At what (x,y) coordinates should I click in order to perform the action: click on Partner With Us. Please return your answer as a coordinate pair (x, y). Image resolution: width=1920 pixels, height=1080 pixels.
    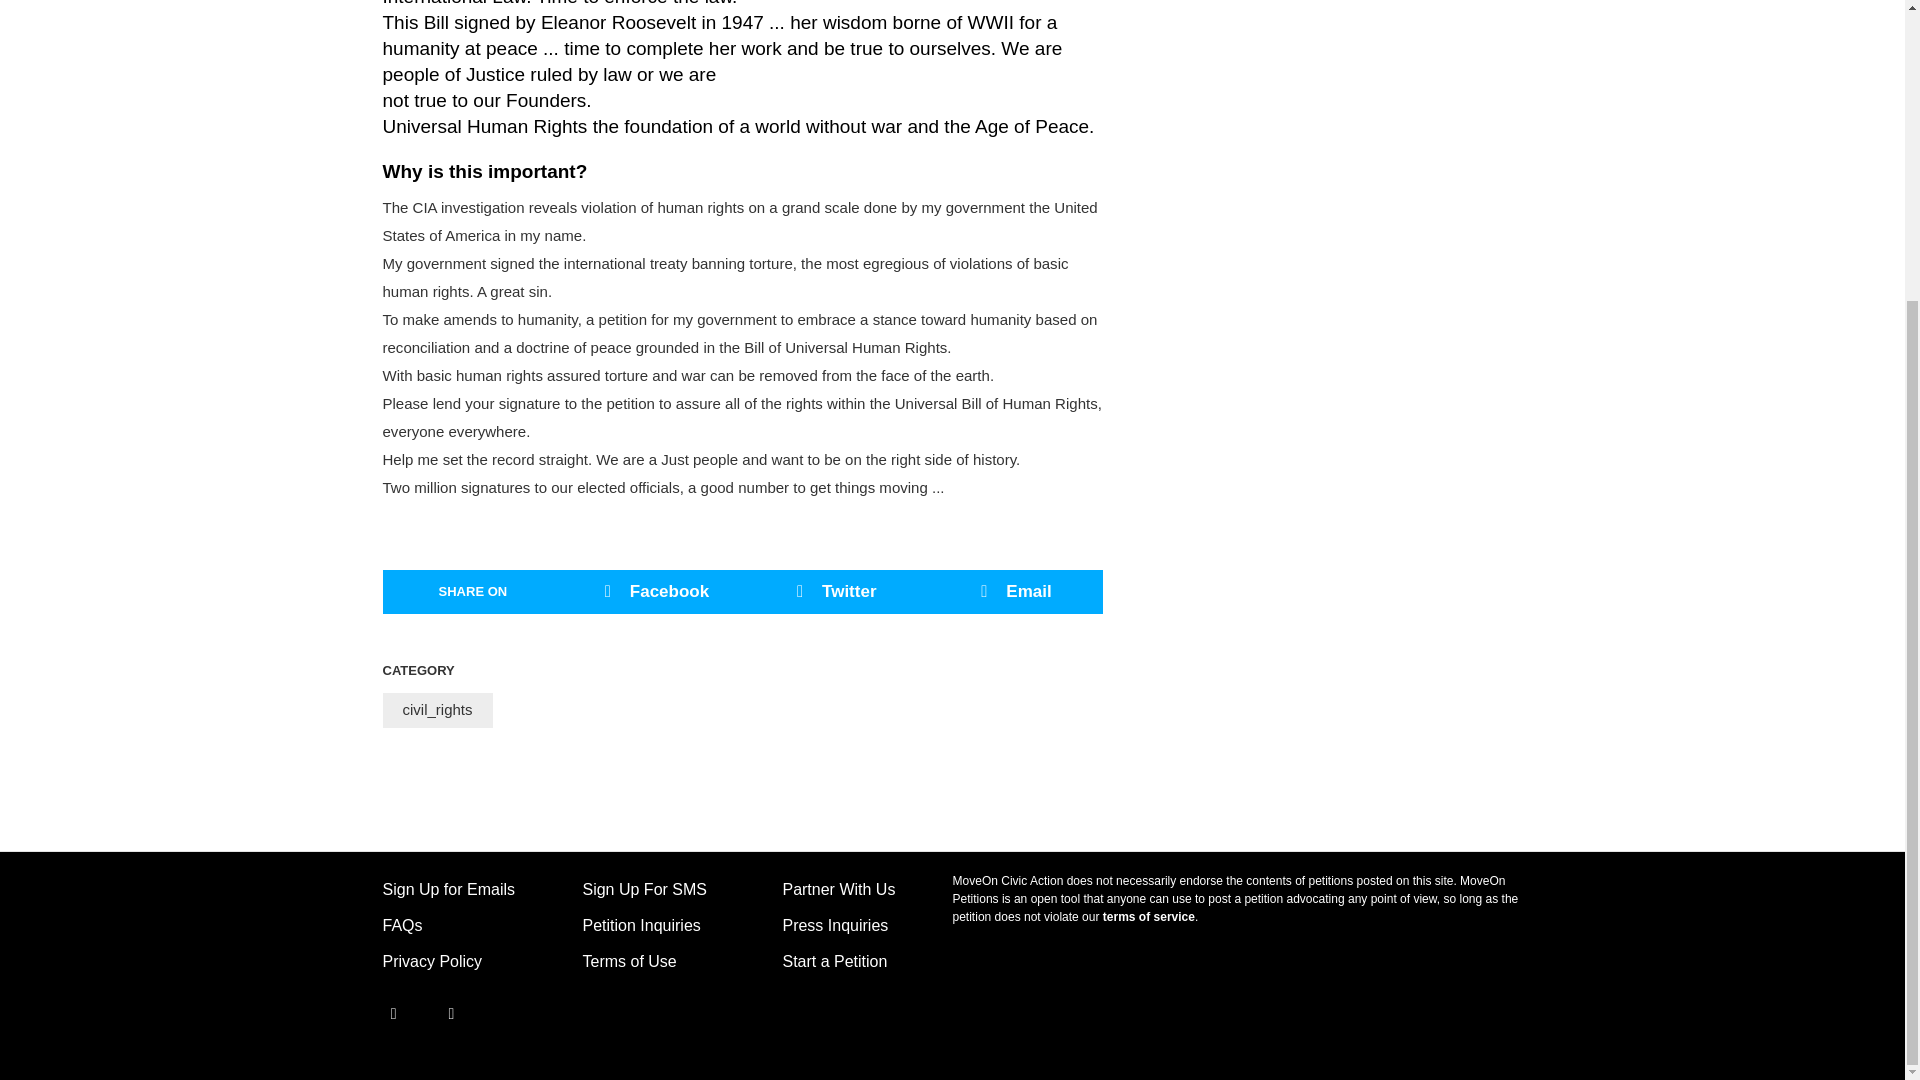
    Looking at the image, I should click on (838, 888).